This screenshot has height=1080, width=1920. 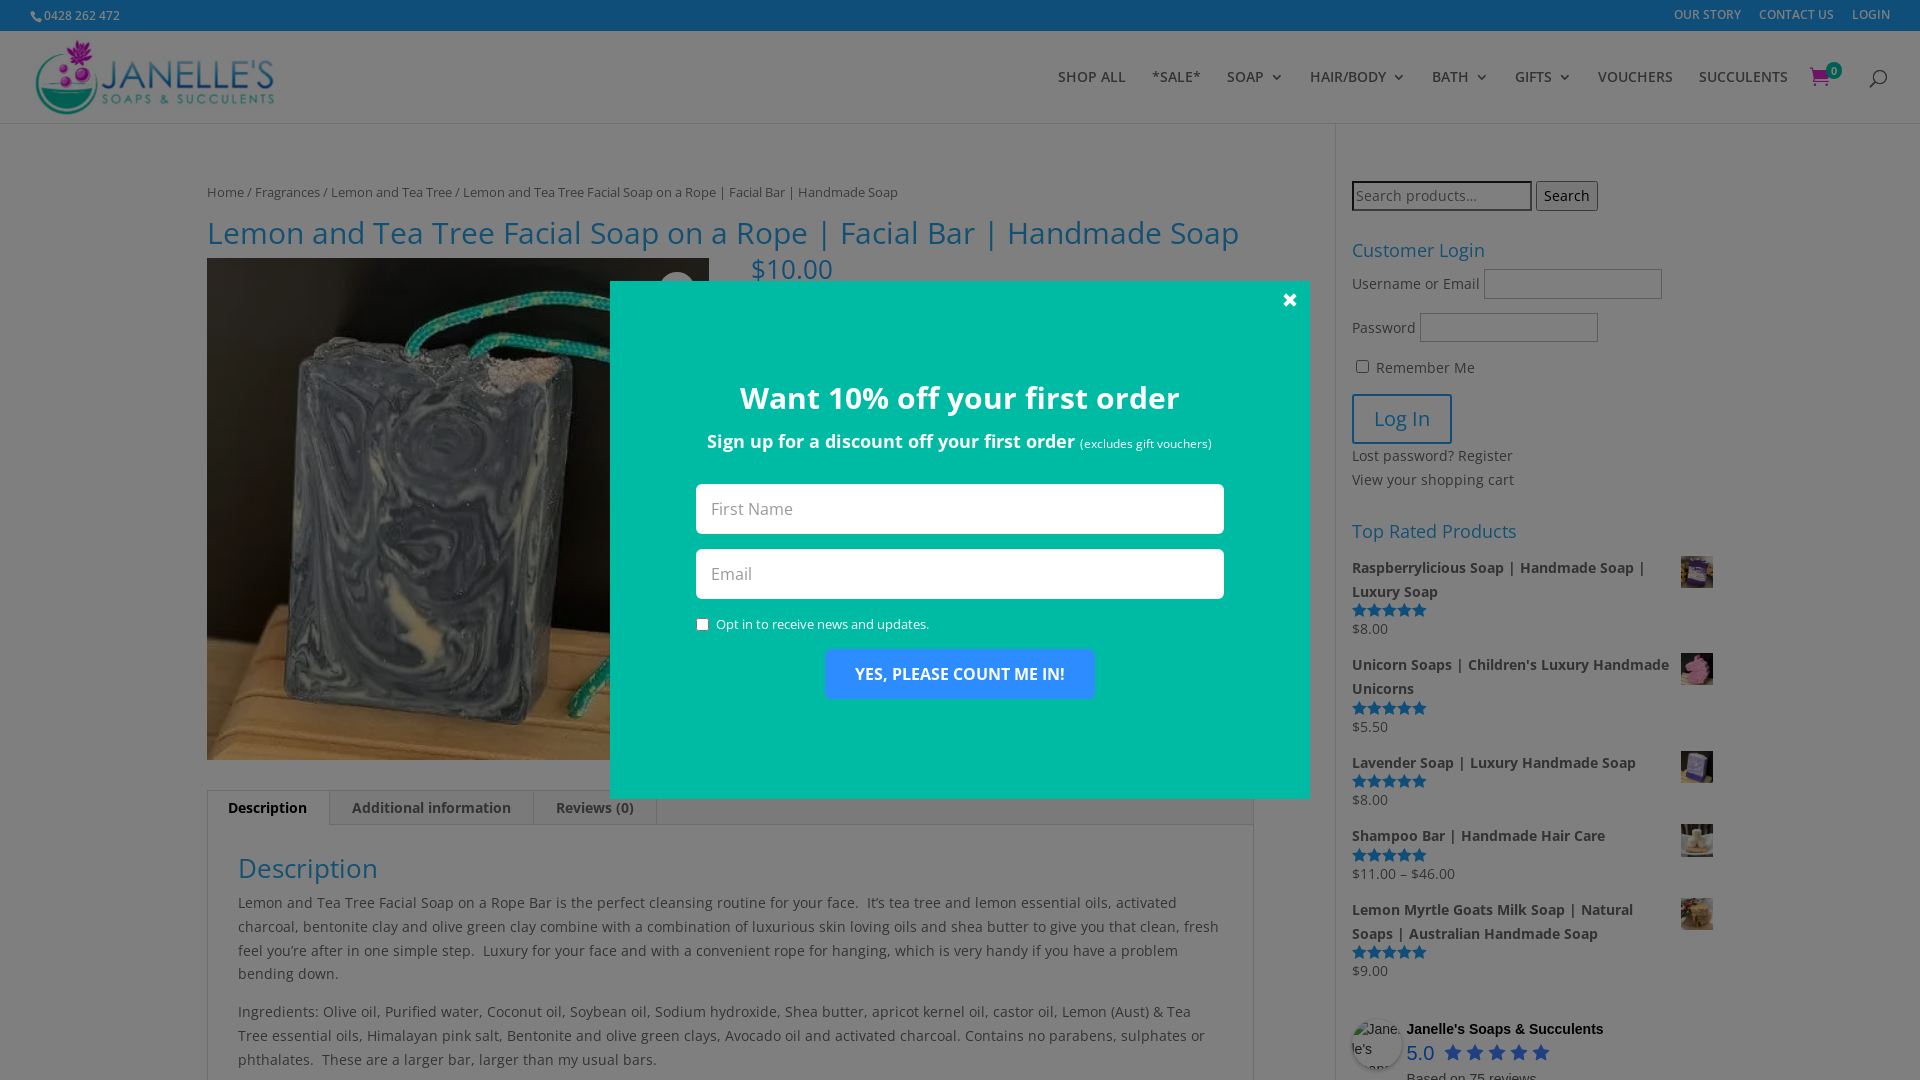 I want to click on LOGIN, so click(x=1871, y=20).